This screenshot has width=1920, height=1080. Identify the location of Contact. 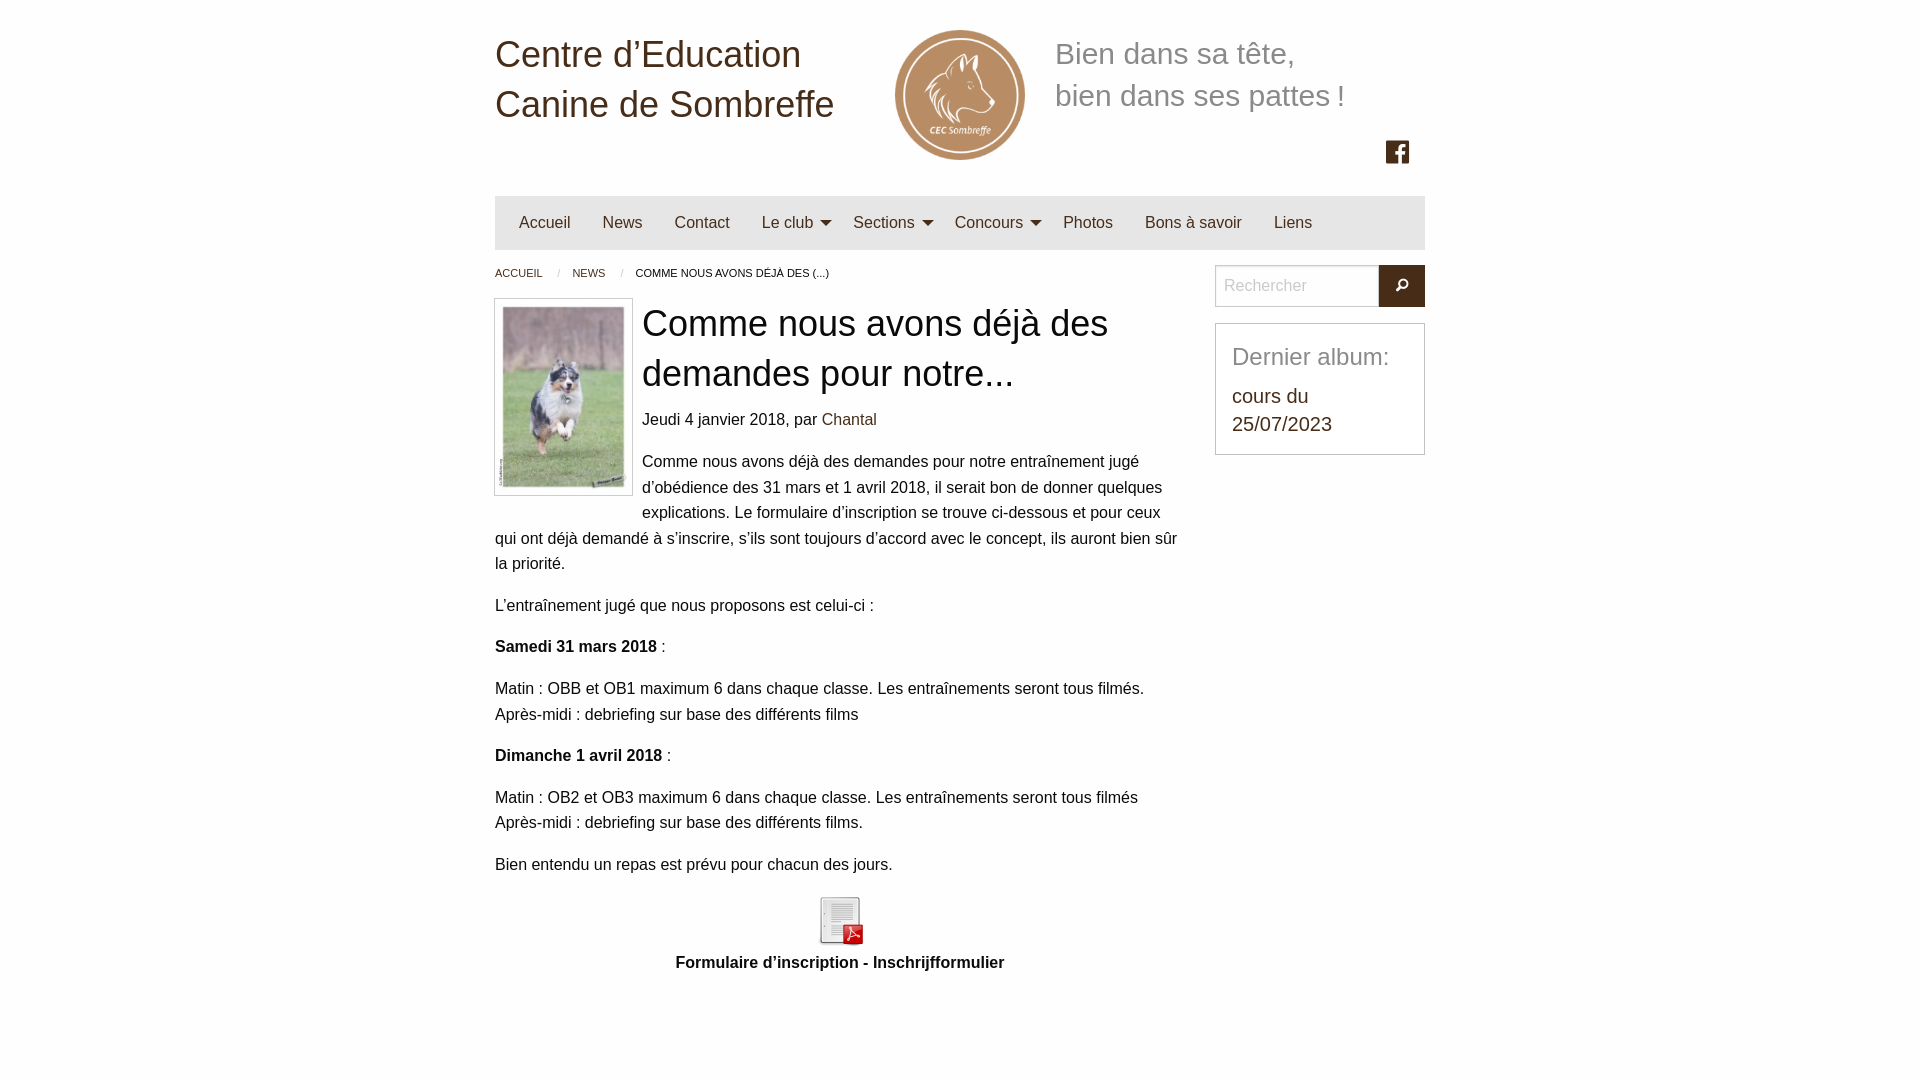
(702, 223).